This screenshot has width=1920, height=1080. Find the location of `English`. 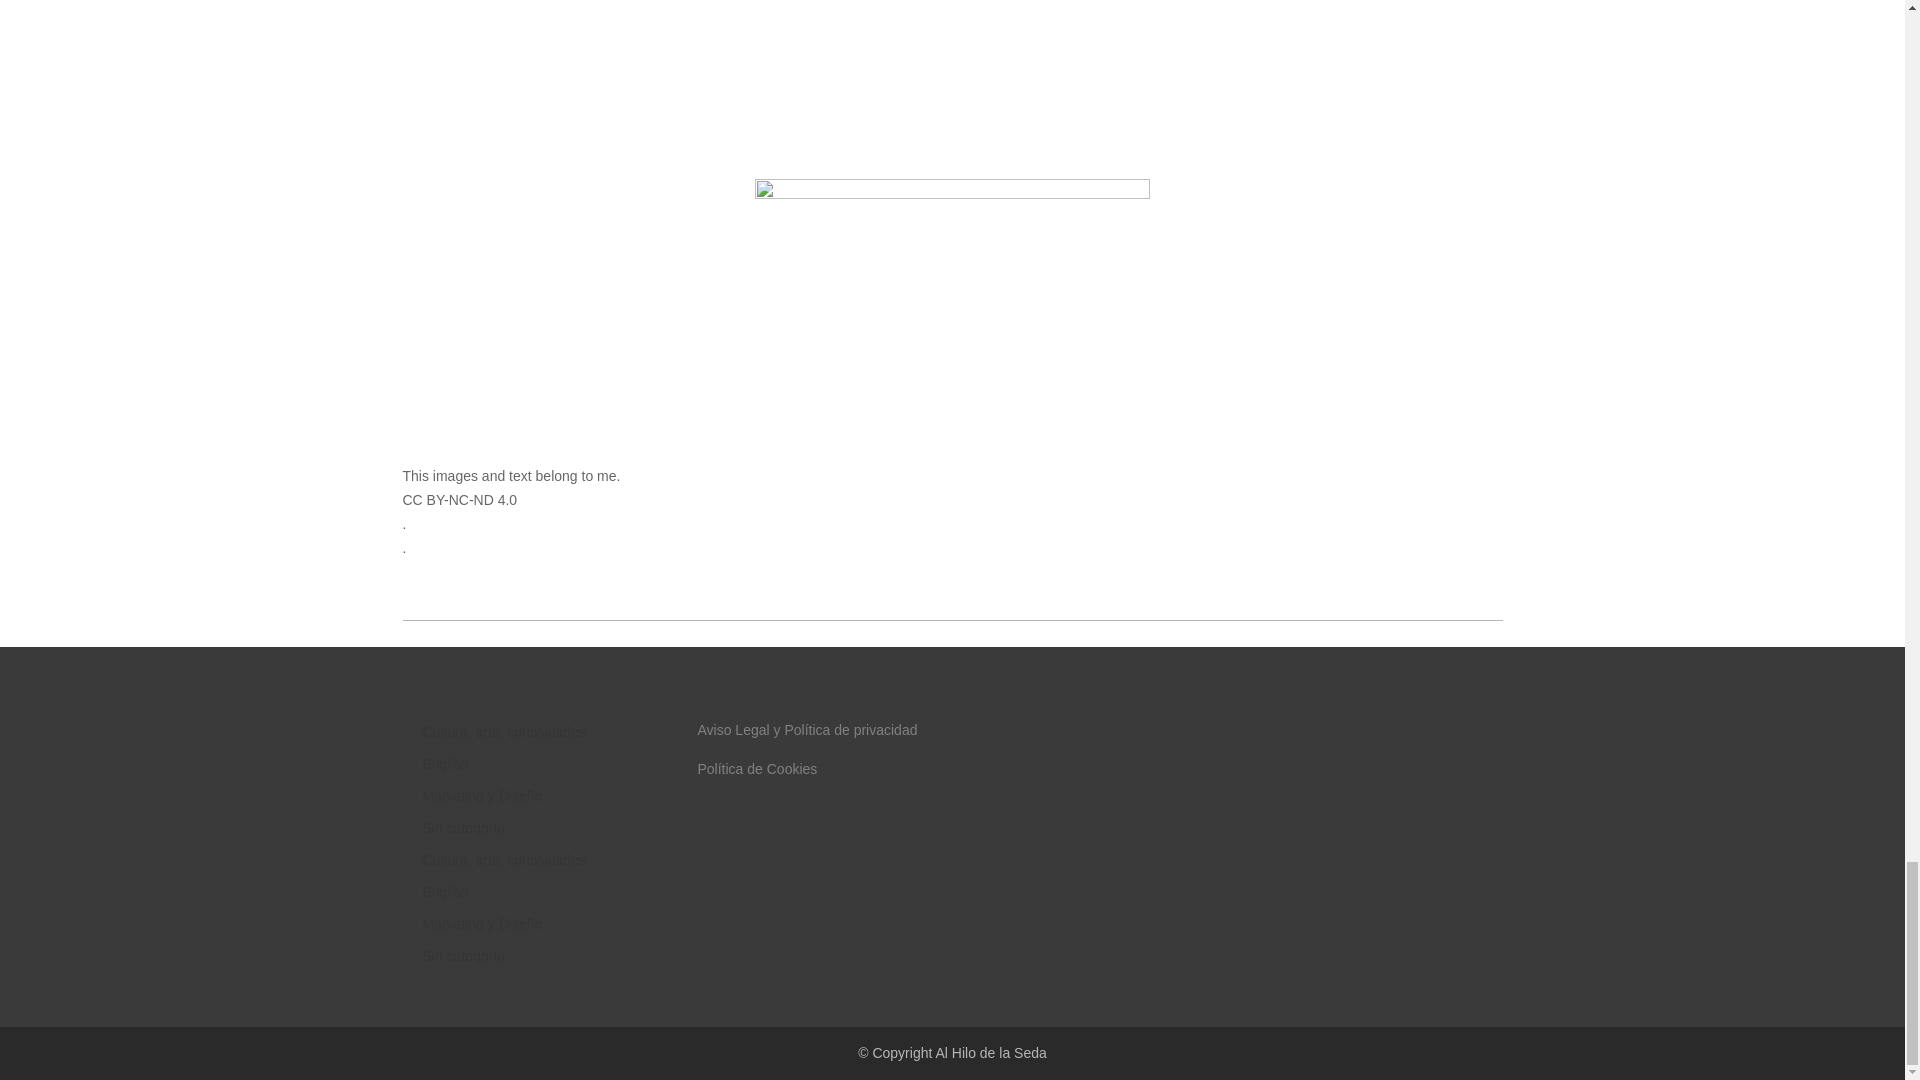

English is located at coordinates (445, 764).